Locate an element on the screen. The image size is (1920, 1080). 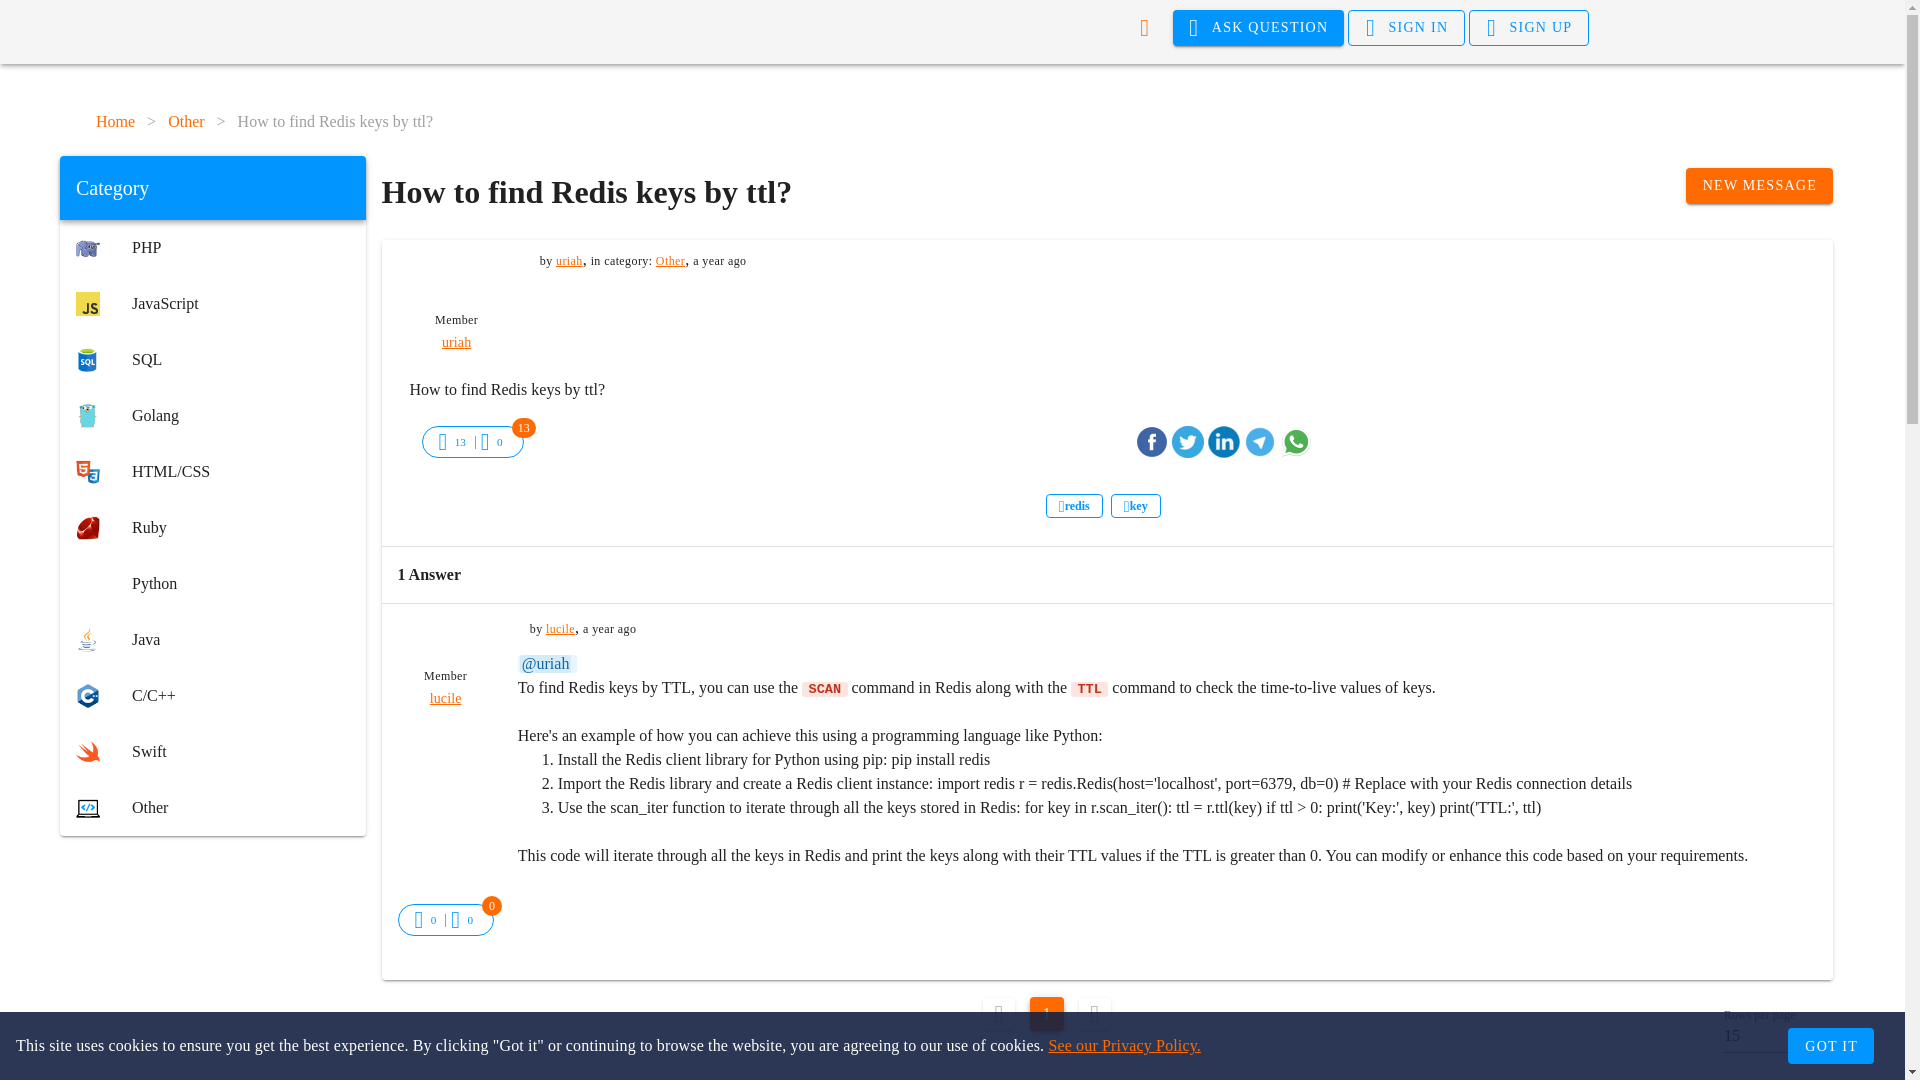
uriah is located at coordinates (456, 342).